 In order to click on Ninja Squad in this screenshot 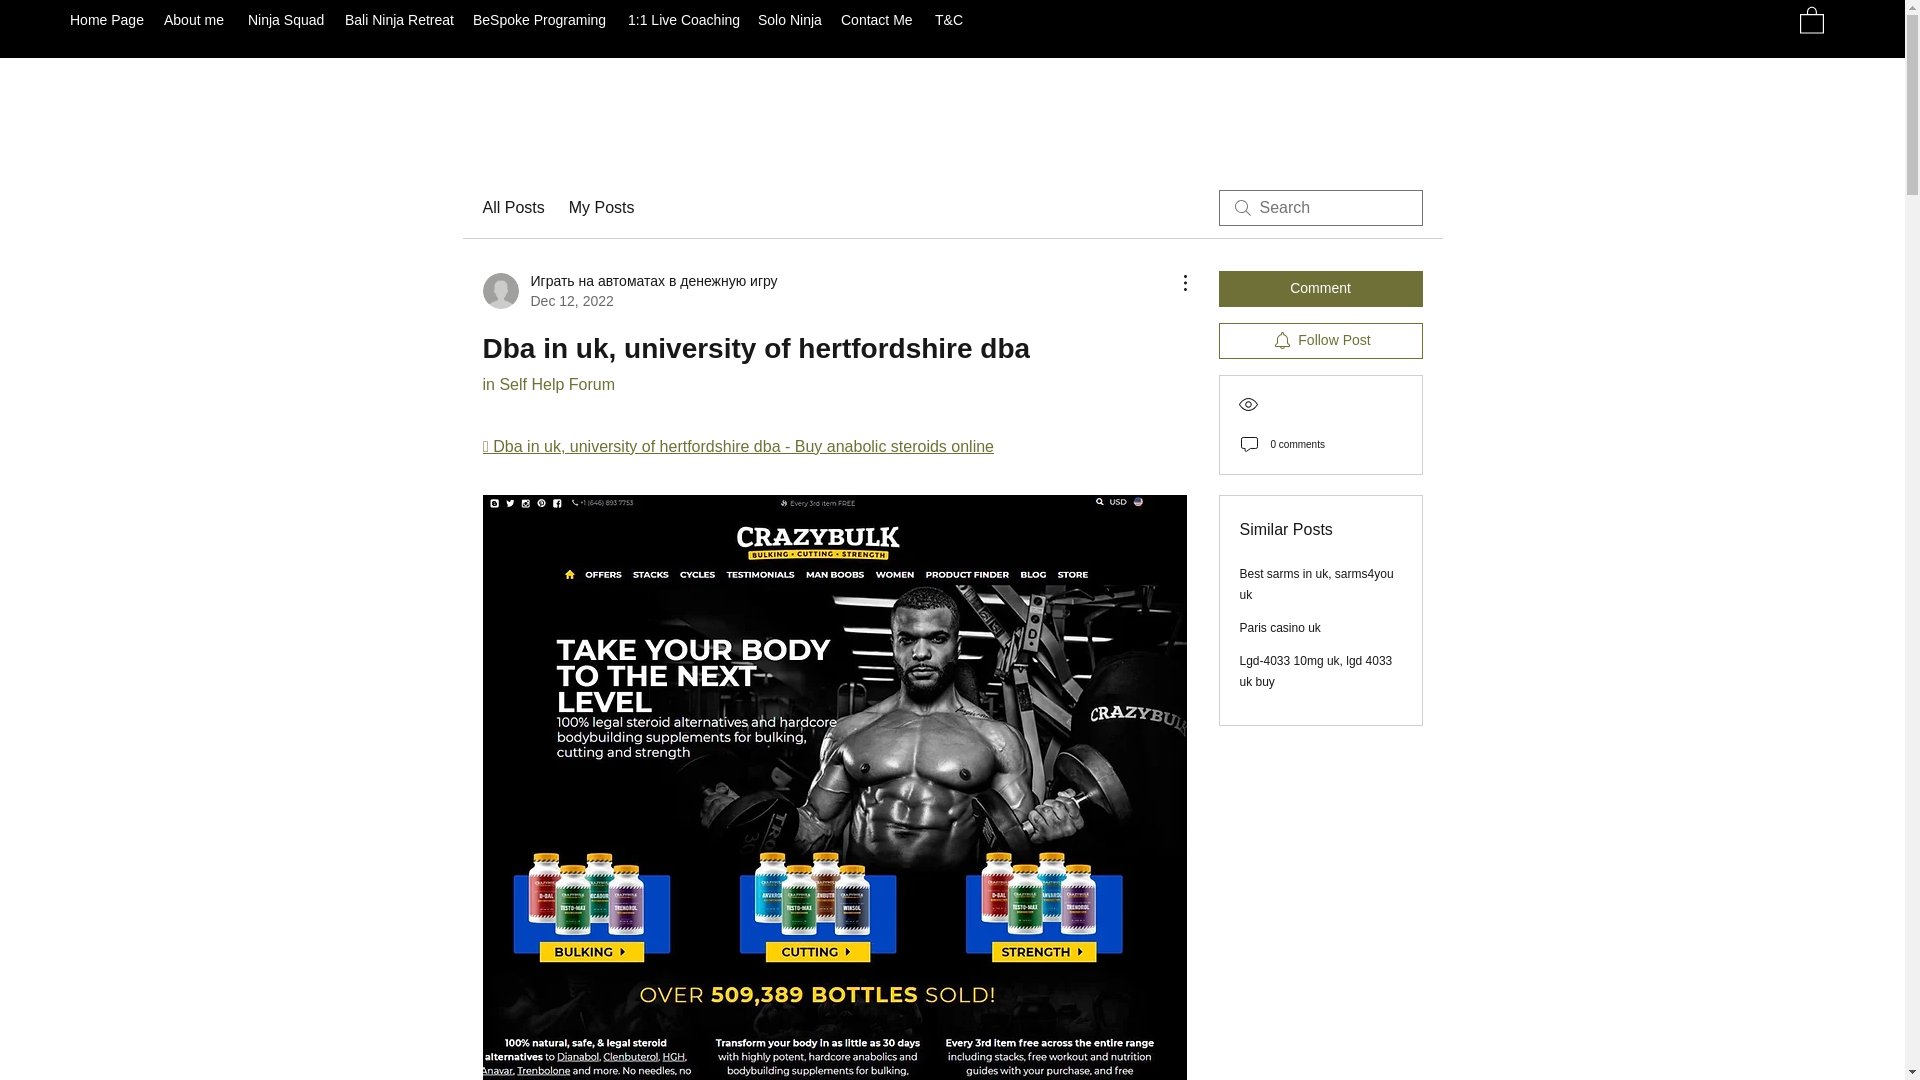, I will do `click(286, 20)`.